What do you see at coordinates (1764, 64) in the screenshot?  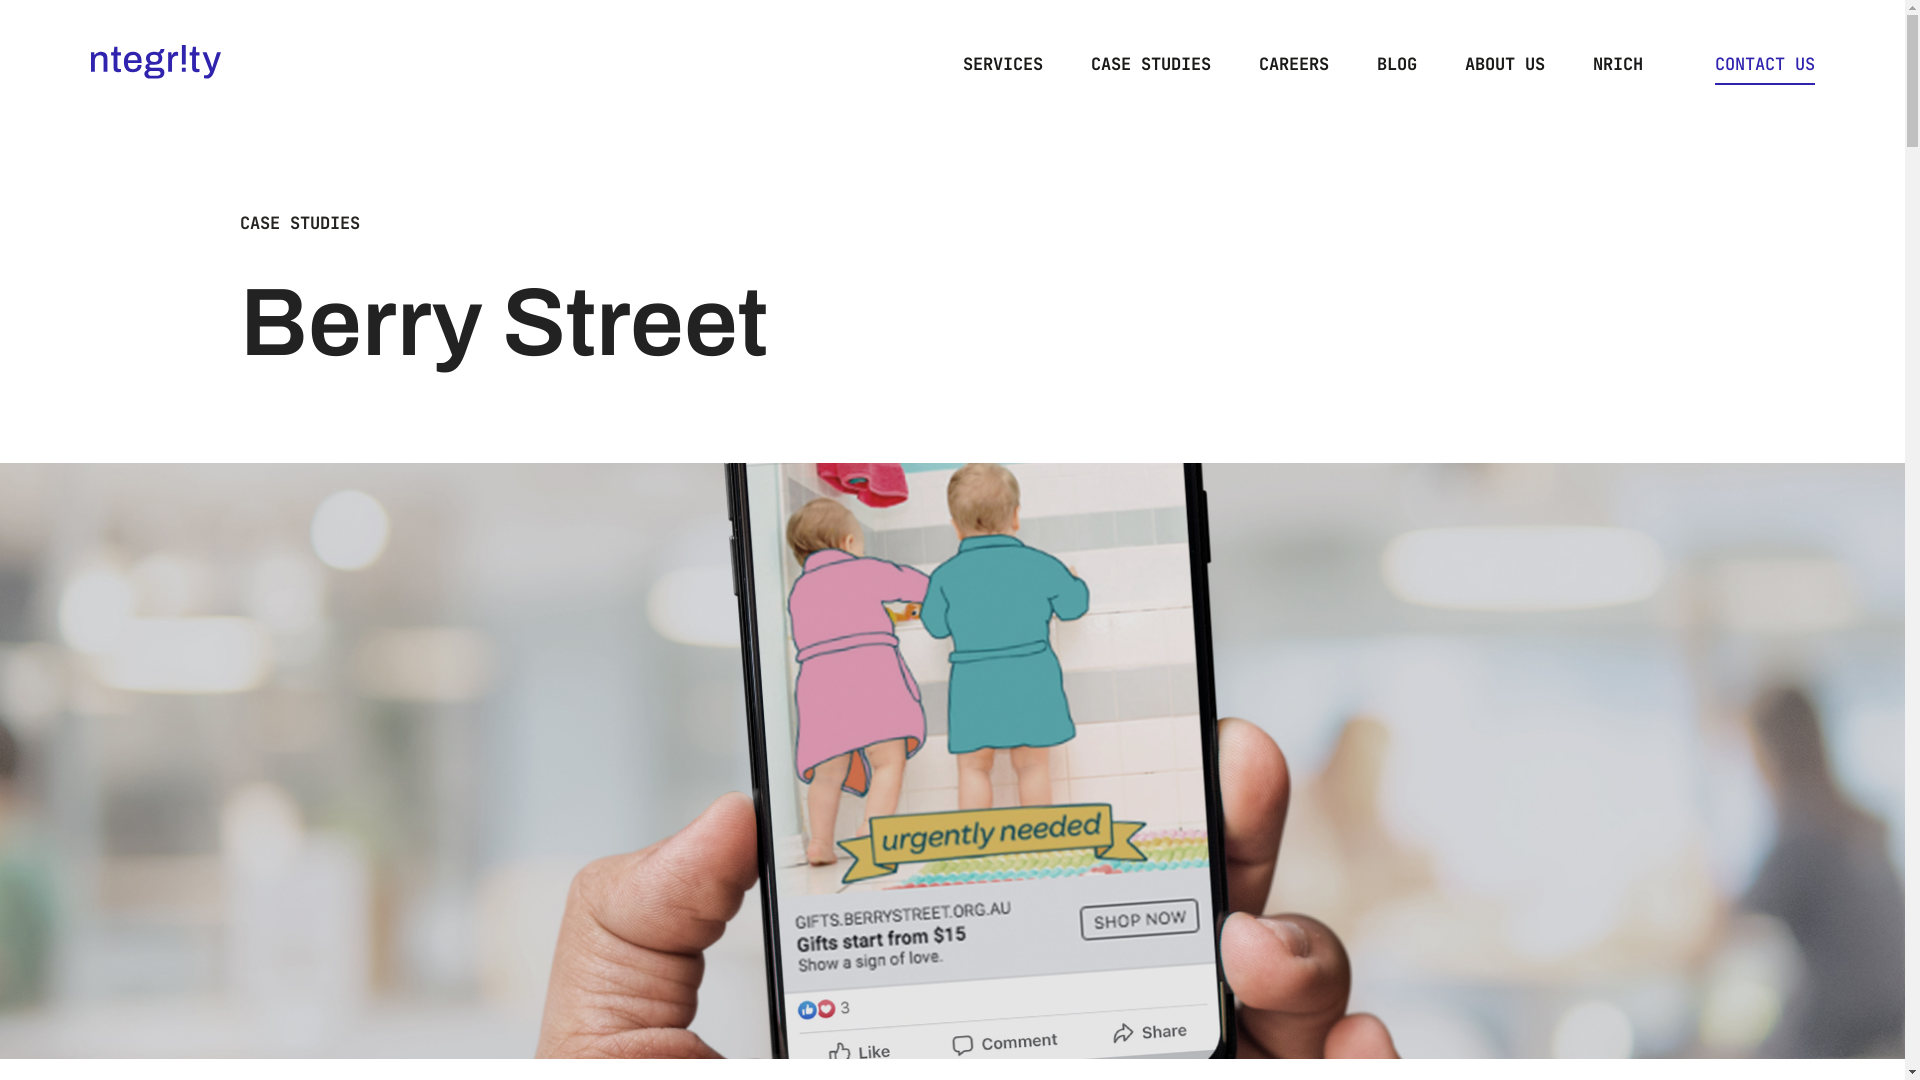 I see `CONTACT US` at bounding box center [1764, 64].